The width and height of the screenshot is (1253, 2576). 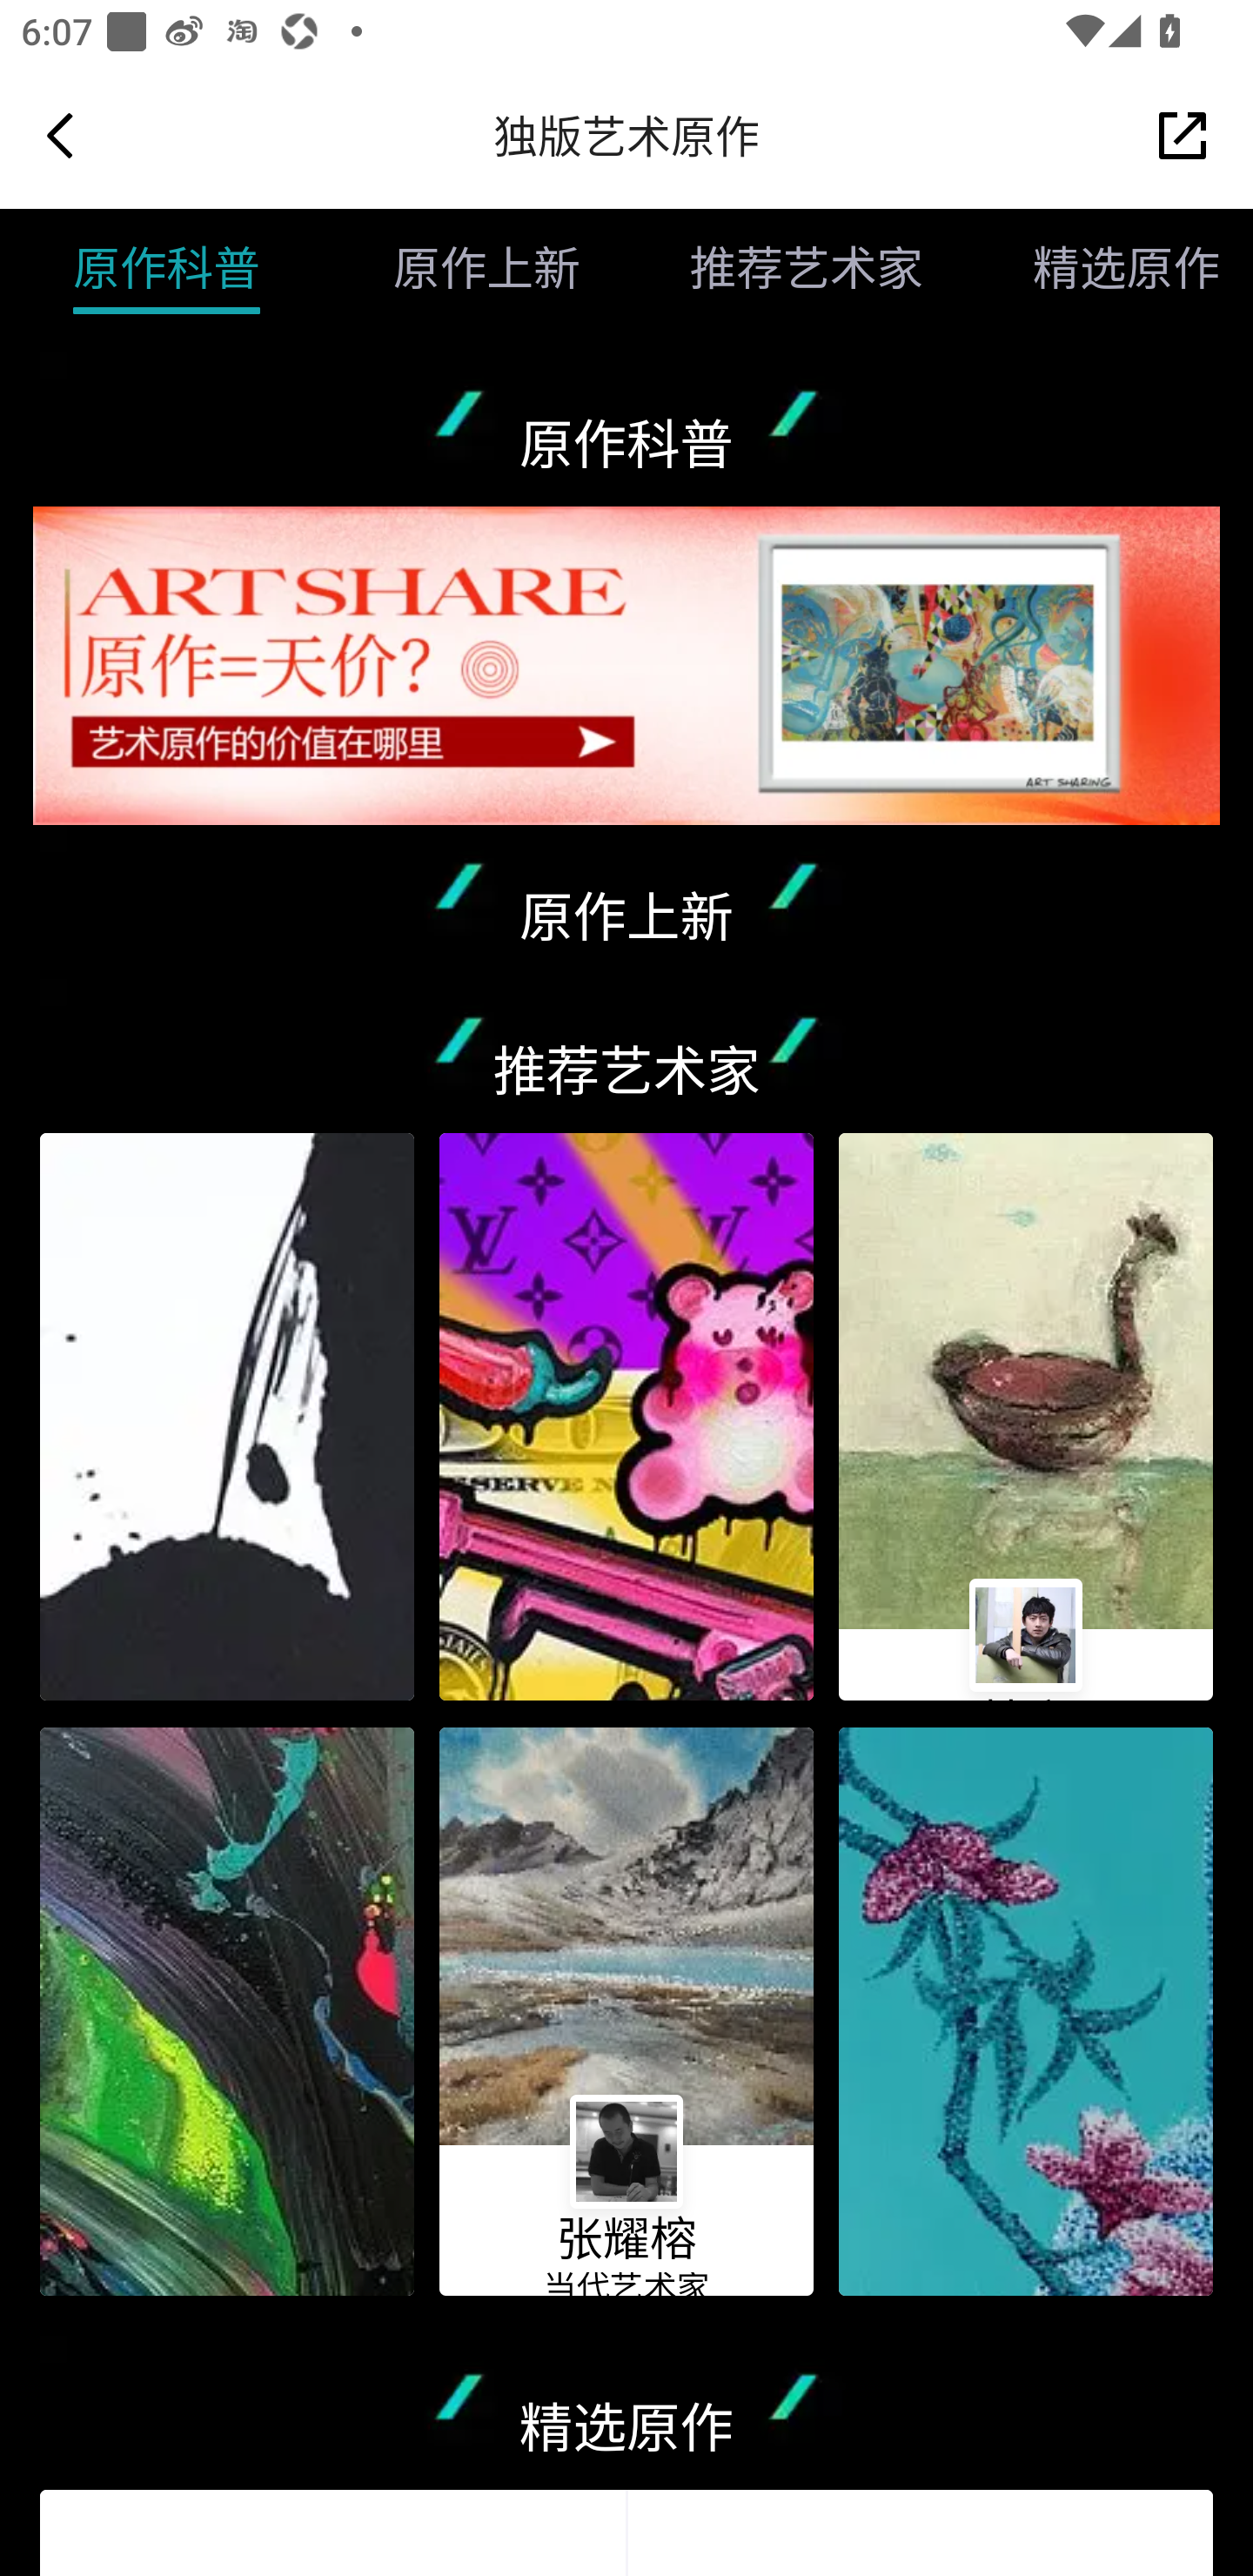 What do you see at coordinates (60, 135) in the screenshot?
I see `Navigate up` at bounding box center [60, 135].